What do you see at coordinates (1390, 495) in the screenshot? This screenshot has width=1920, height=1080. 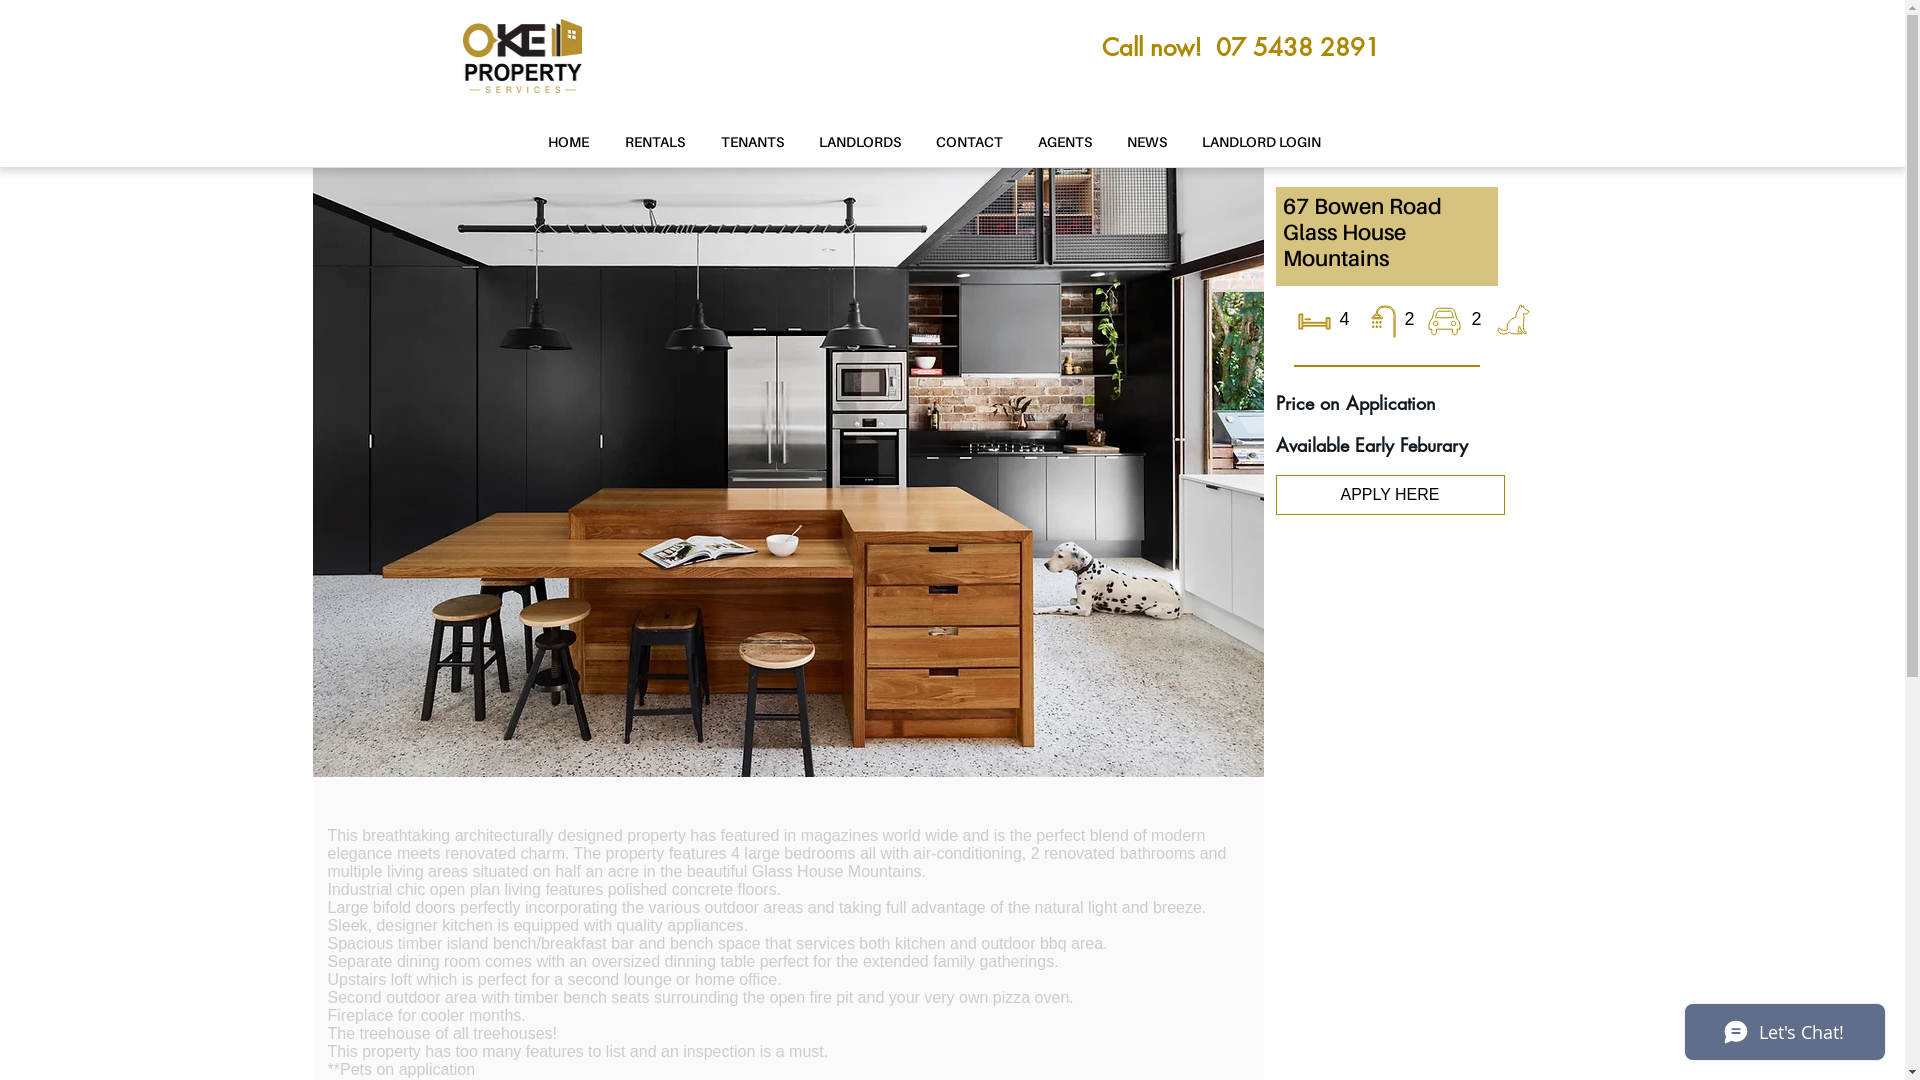 I see `APPLY HERE` at bounding box center [1390, 495].